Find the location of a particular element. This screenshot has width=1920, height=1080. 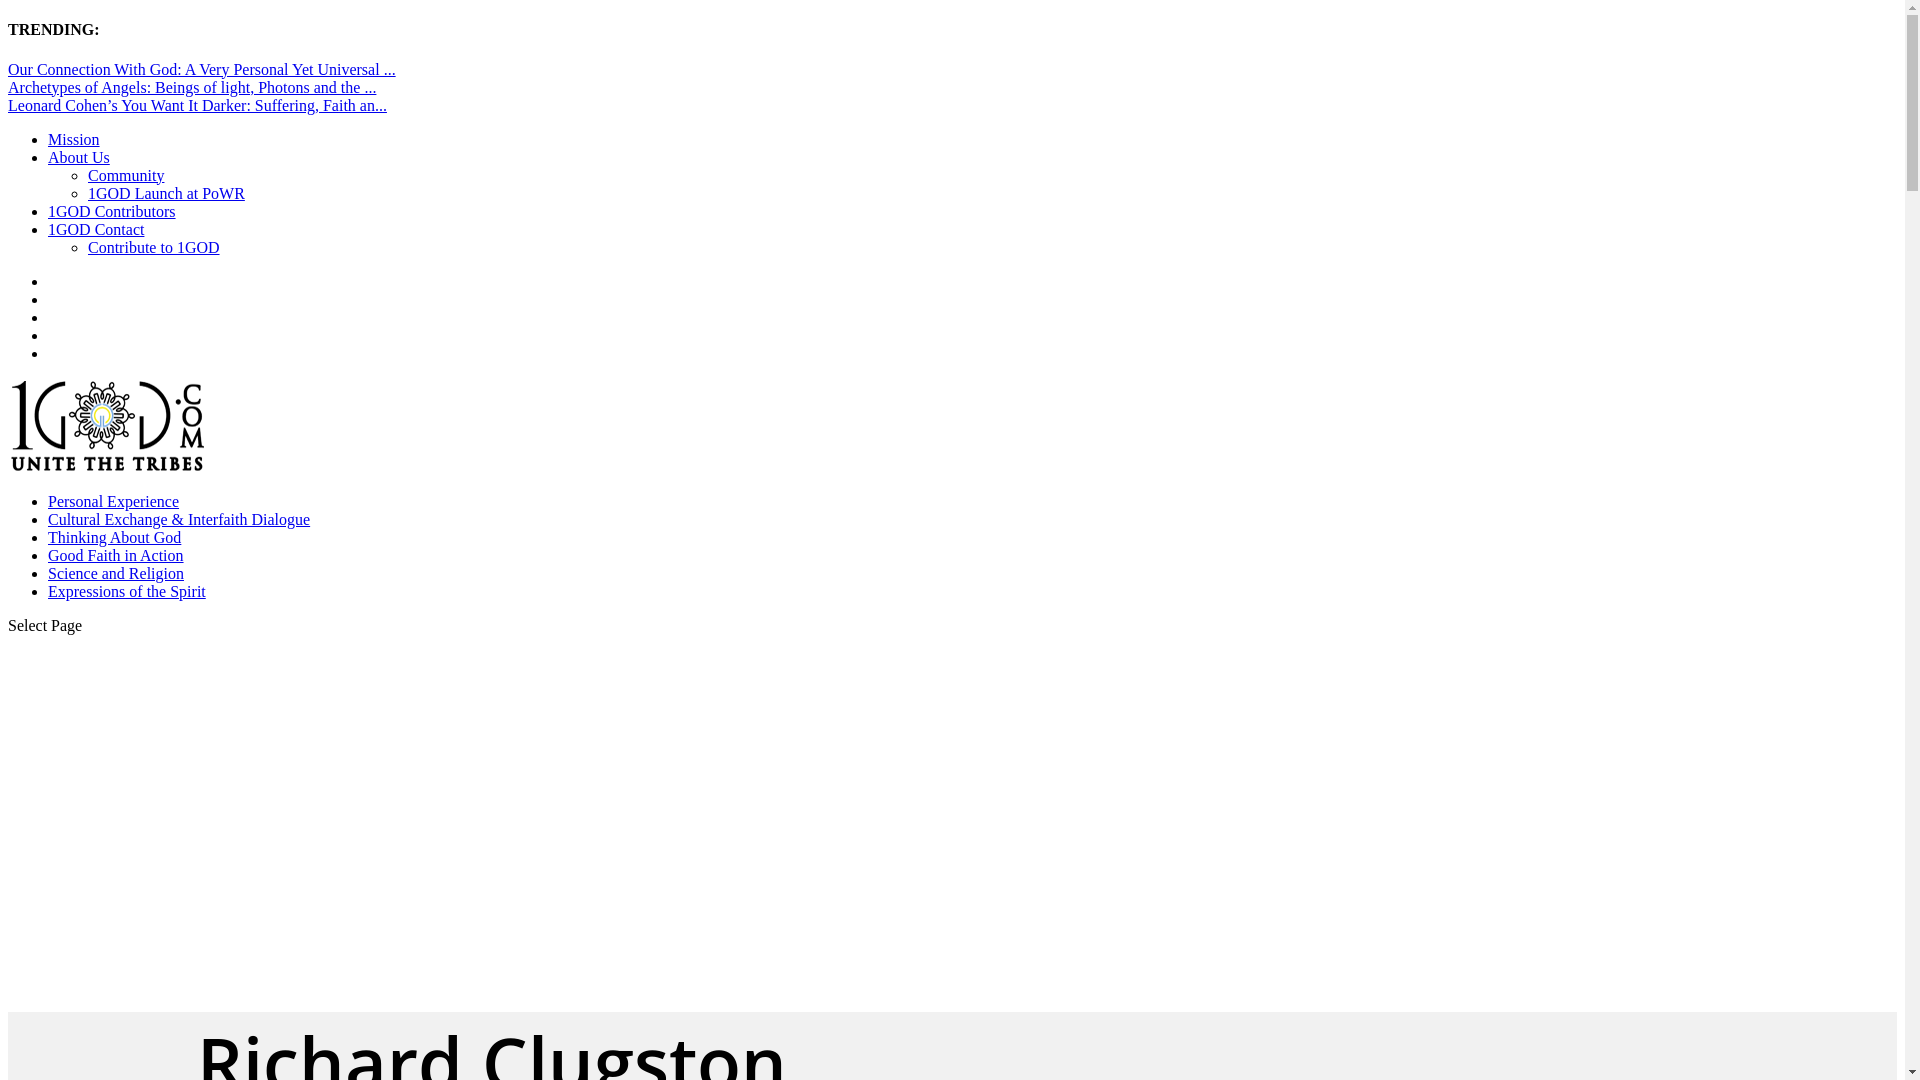

Archetypes of Angels: Beings of light, Photons and the ... is located at coordinates (192, 88).